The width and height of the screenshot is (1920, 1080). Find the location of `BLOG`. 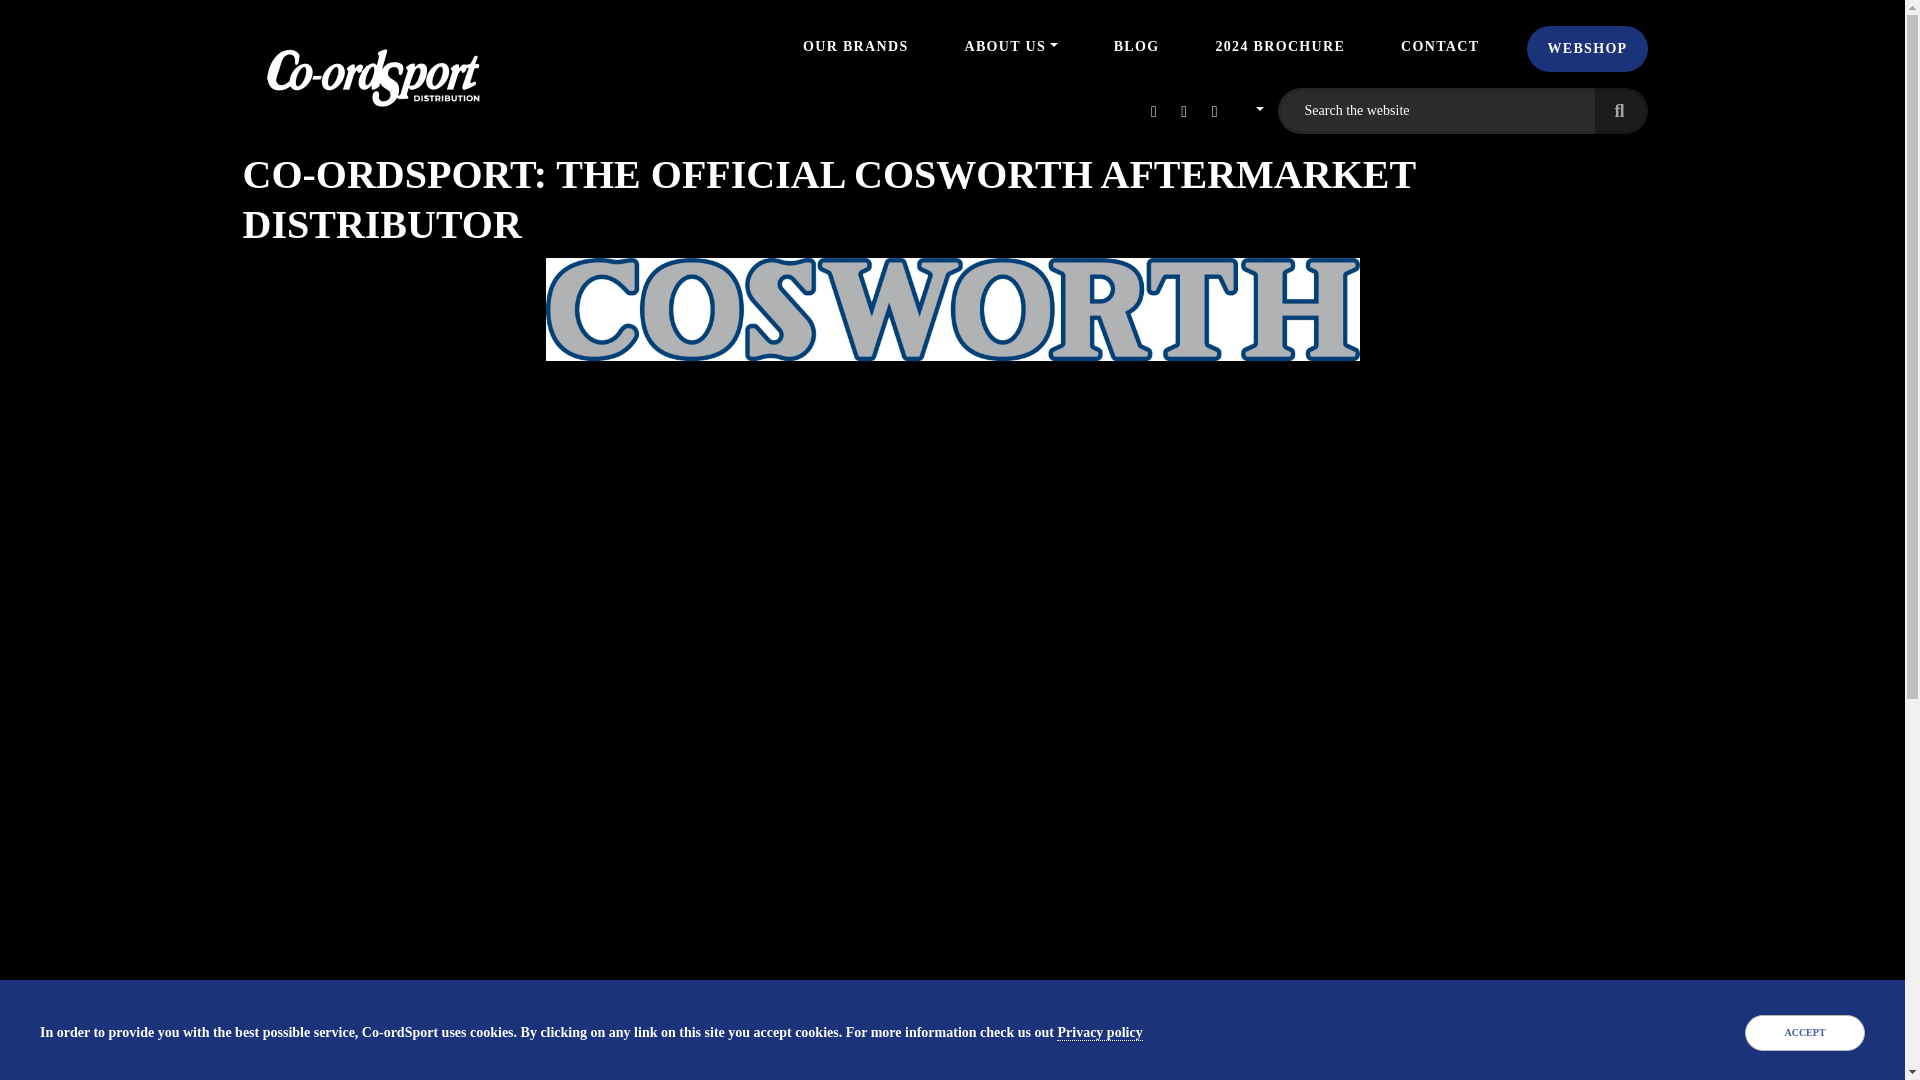

BLOG is located at coordinates (1136, 46).